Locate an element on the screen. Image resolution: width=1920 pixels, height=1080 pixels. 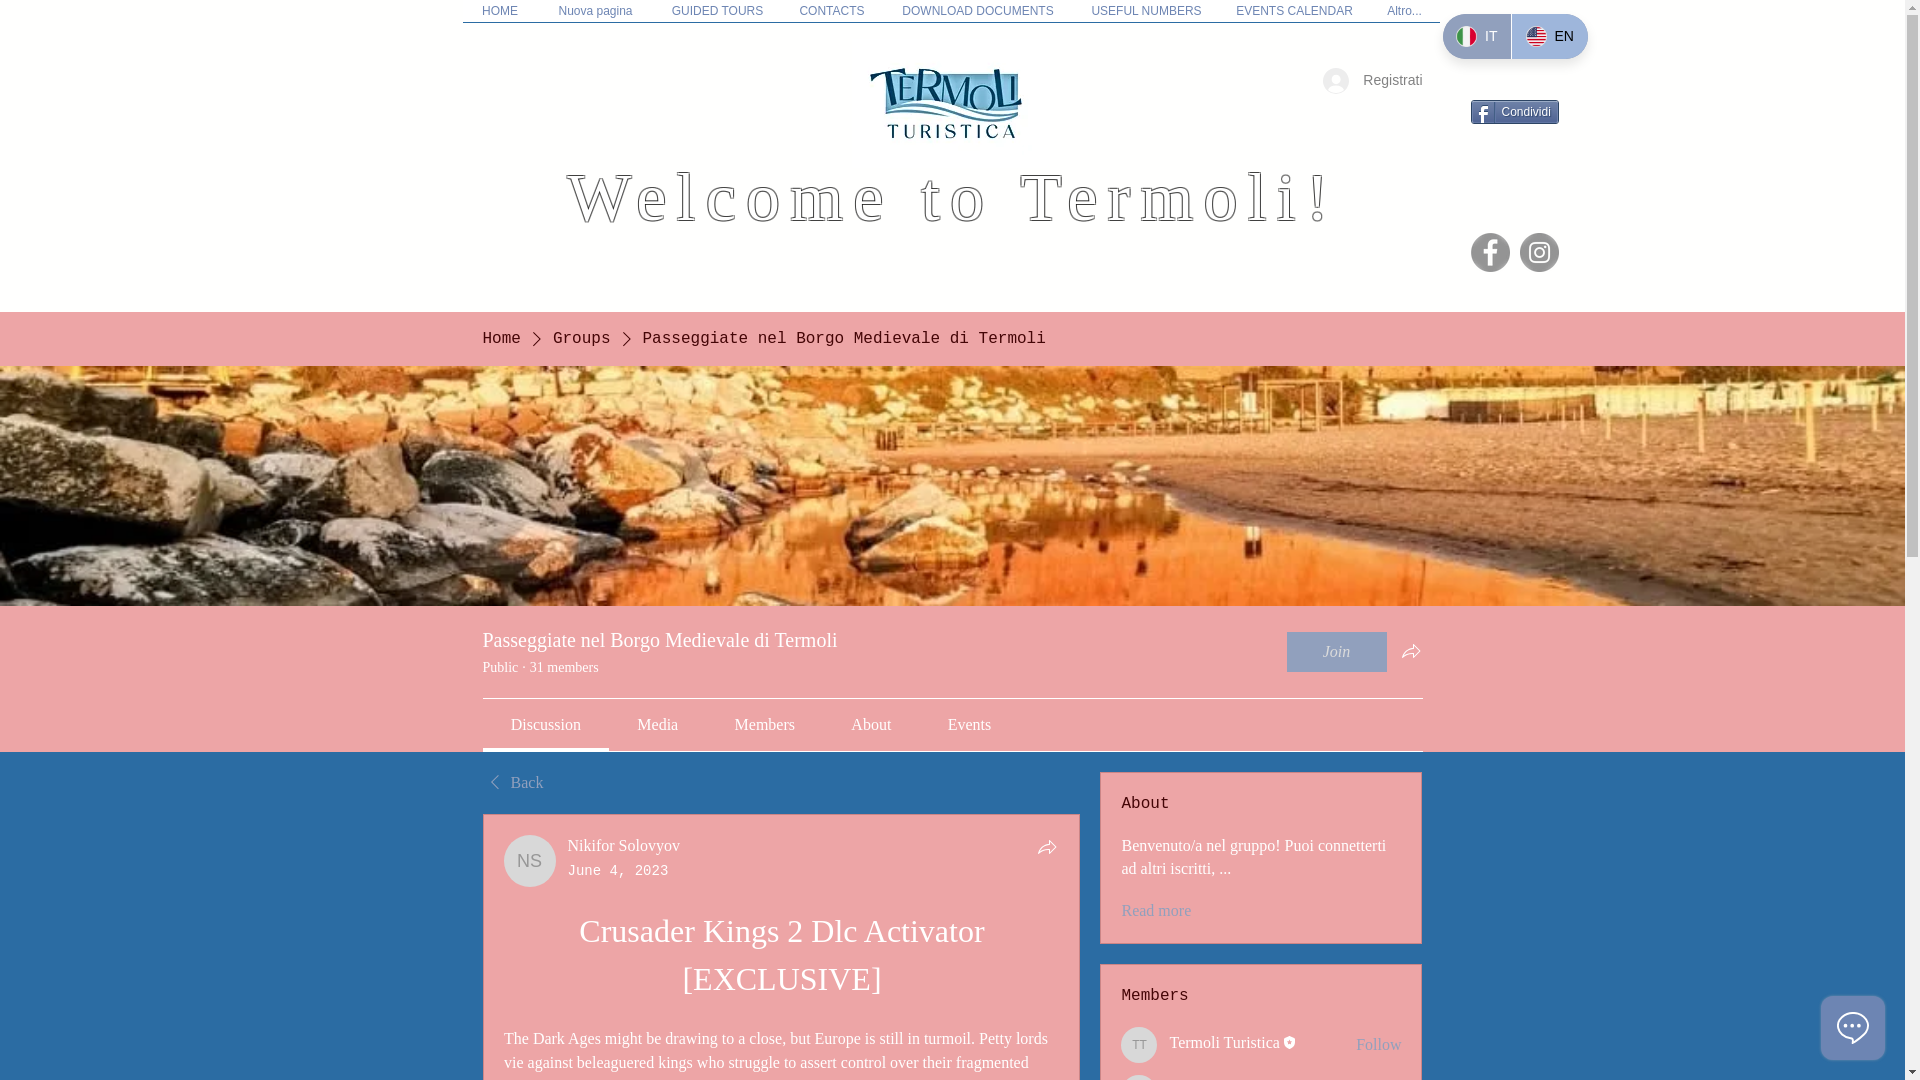
HOME is located at coordinates (500, 17).